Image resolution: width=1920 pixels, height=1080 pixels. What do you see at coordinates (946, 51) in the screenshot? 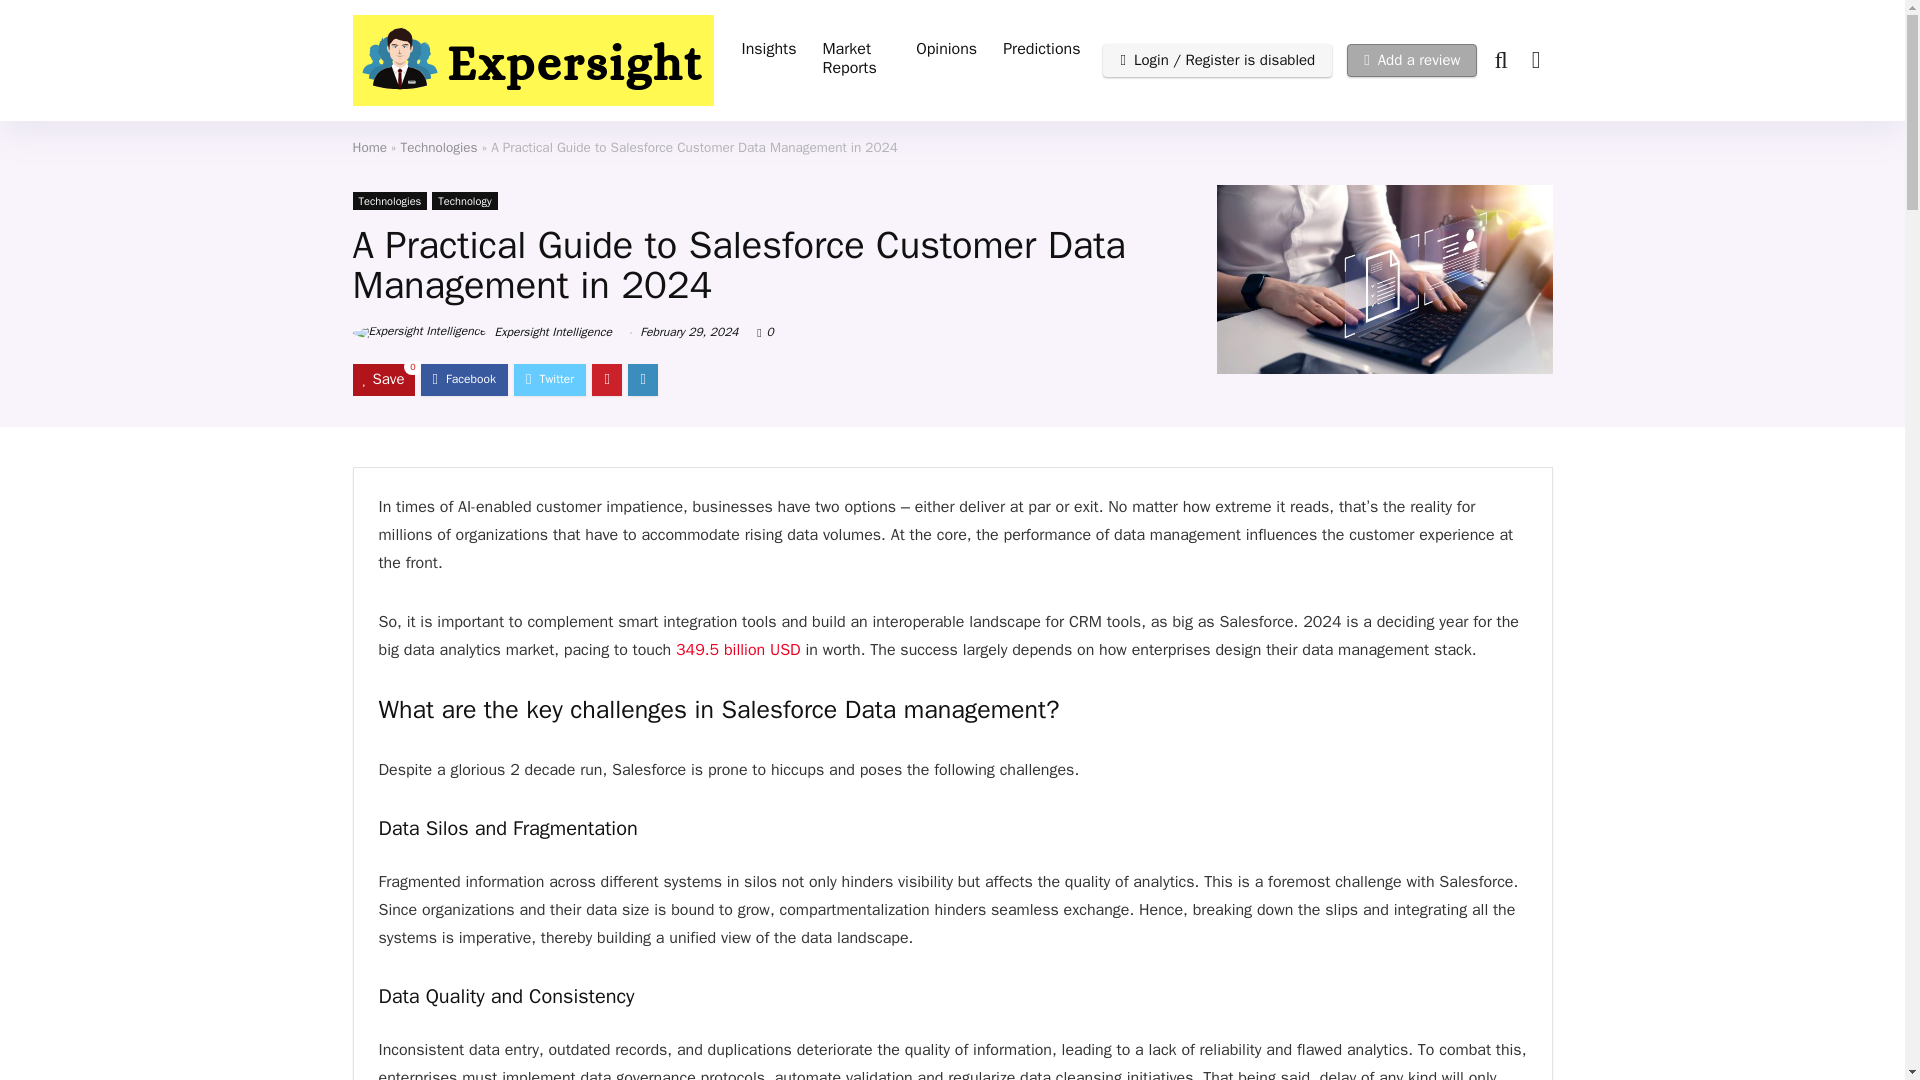
I see `Opinions` at bounding box center [946, 51].